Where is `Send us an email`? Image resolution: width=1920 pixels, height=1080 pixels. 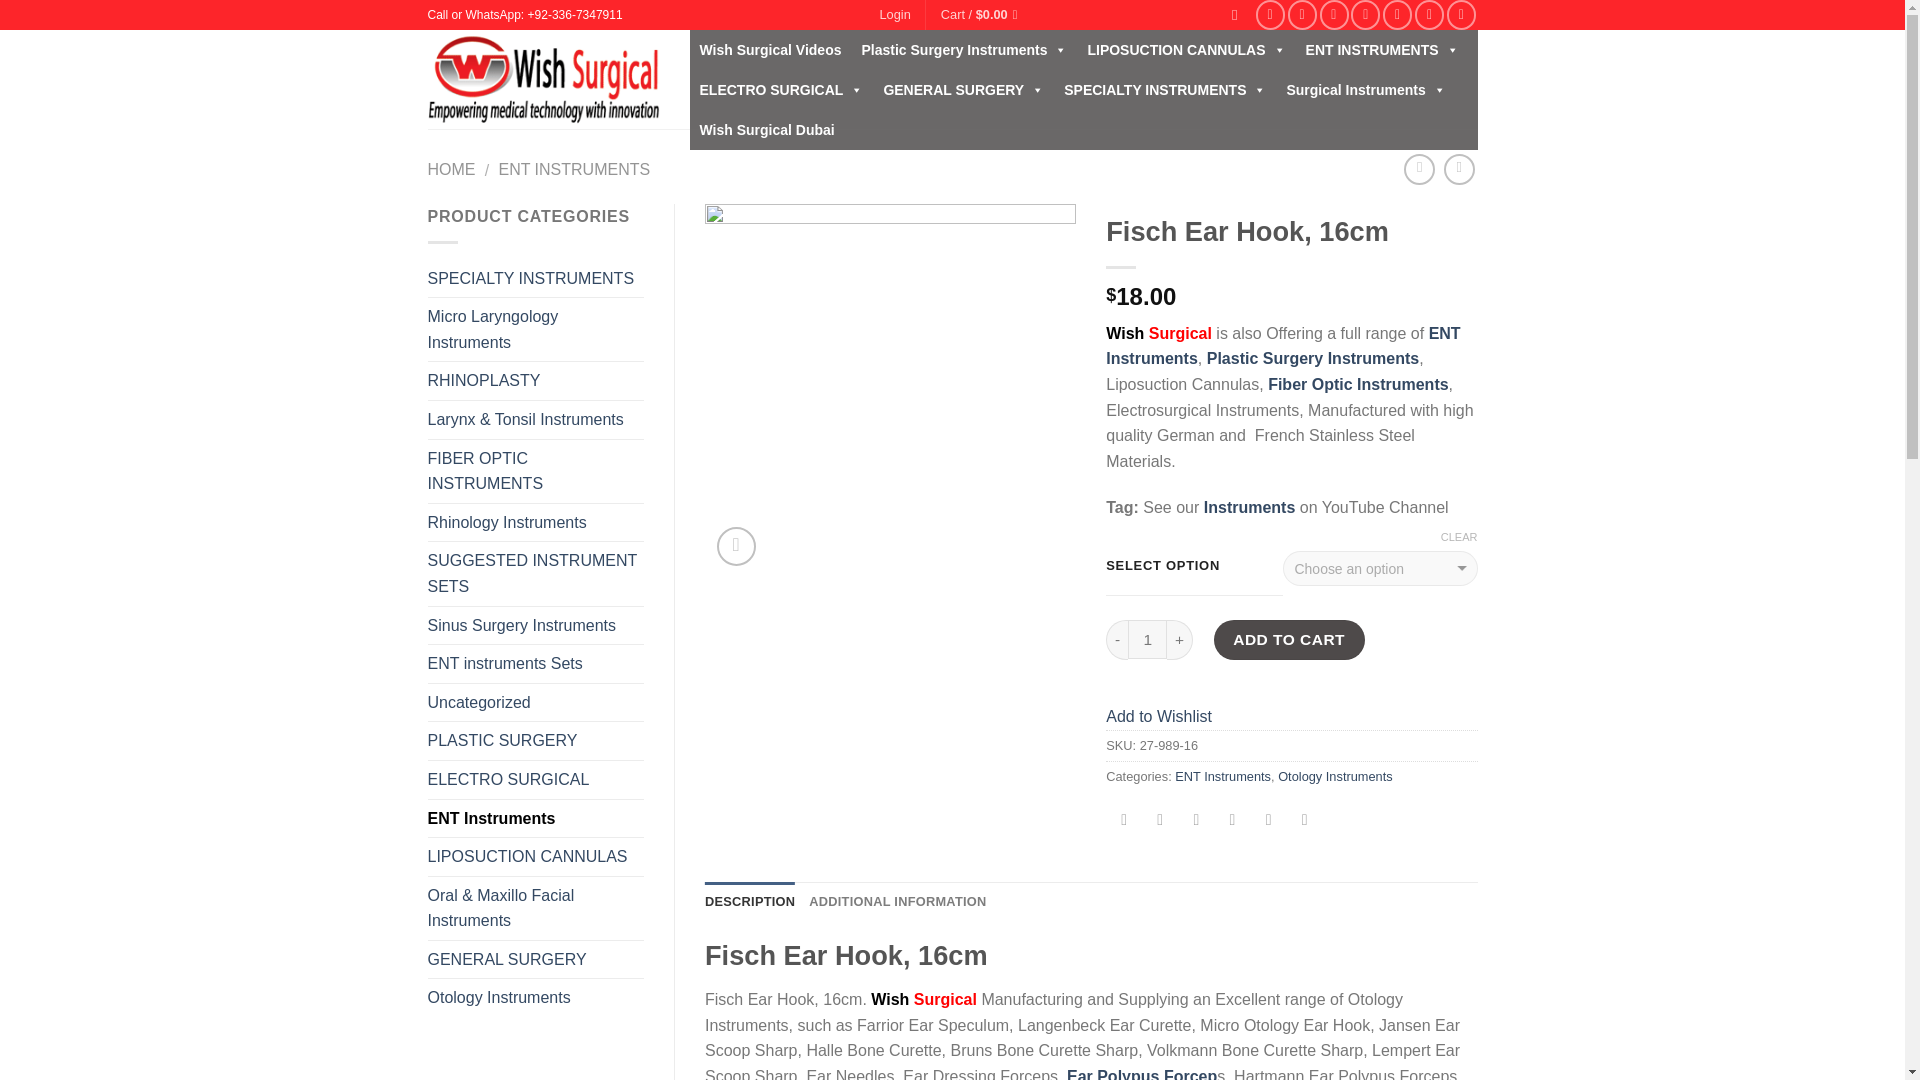 Send us an email is located at coordinates (1366, 14).